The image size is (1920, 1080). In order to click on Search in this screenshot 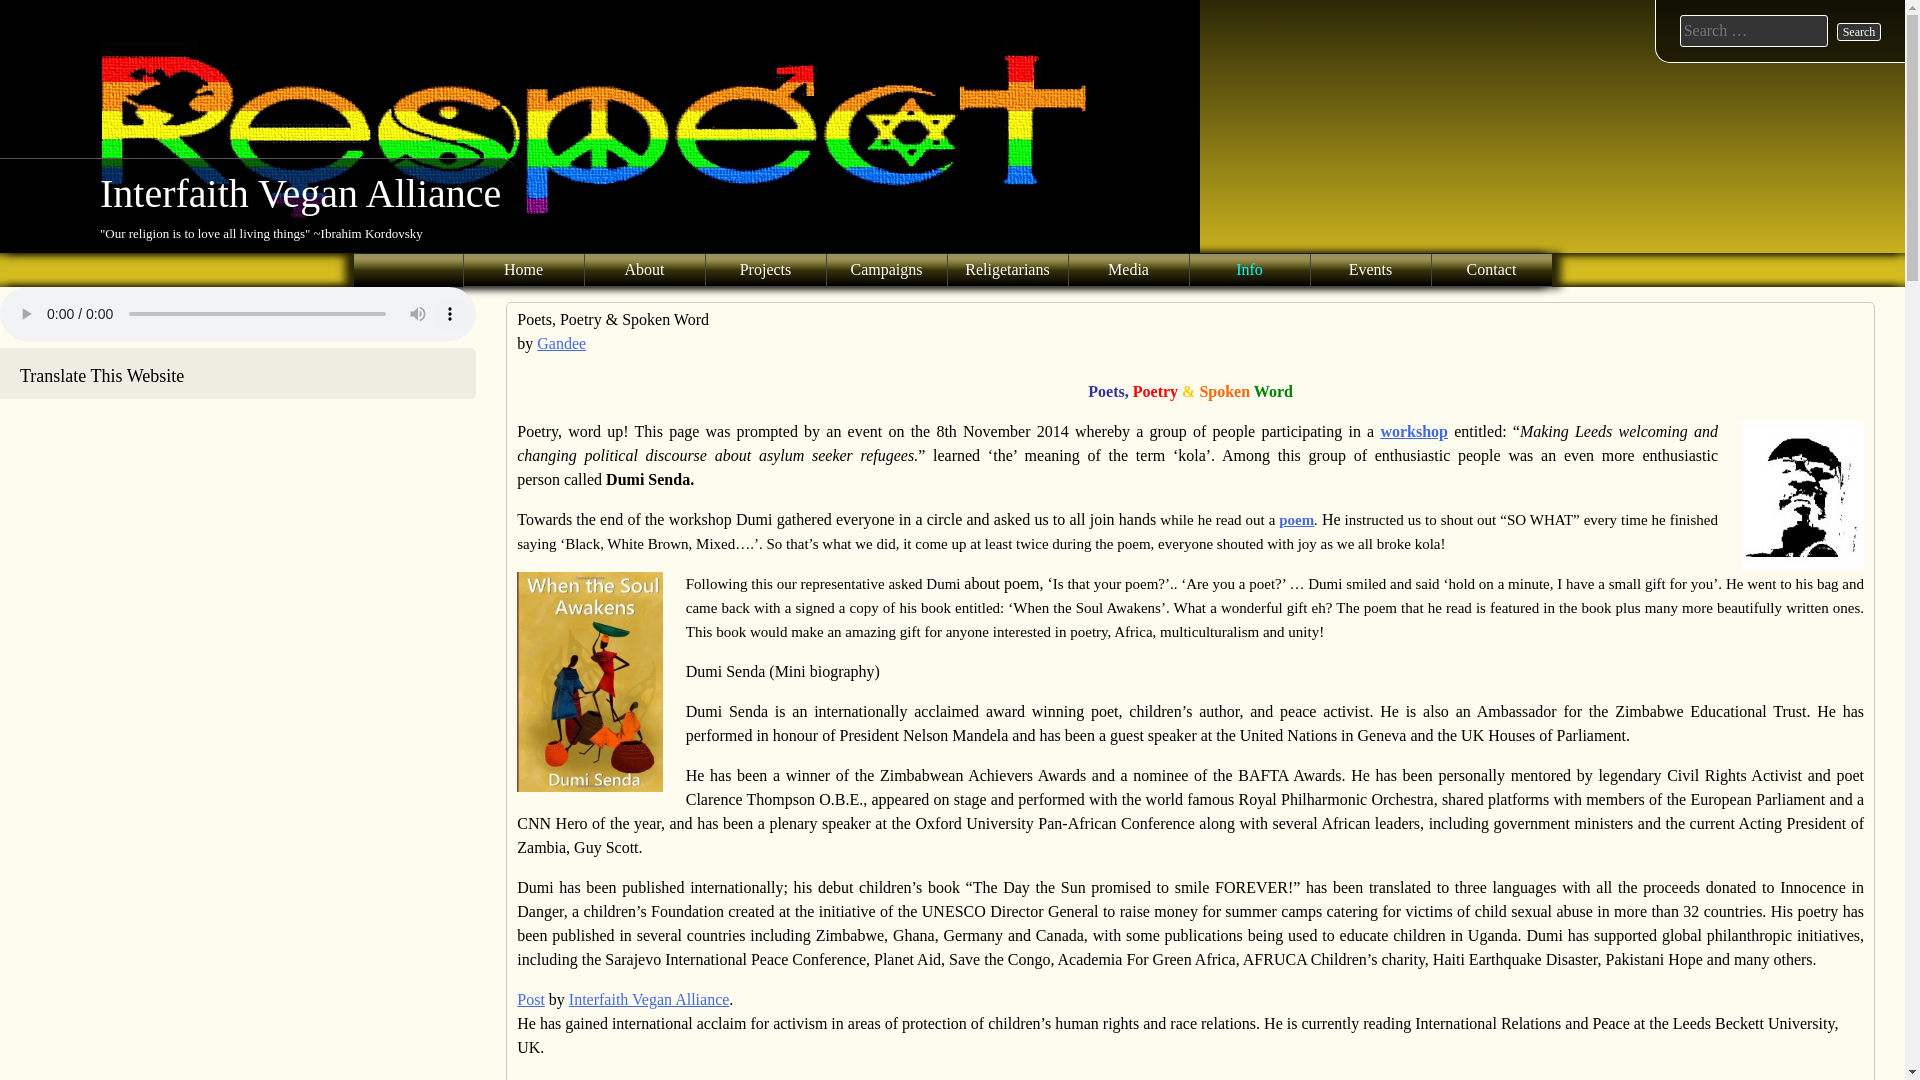, I will do `click(1859, 32)`.